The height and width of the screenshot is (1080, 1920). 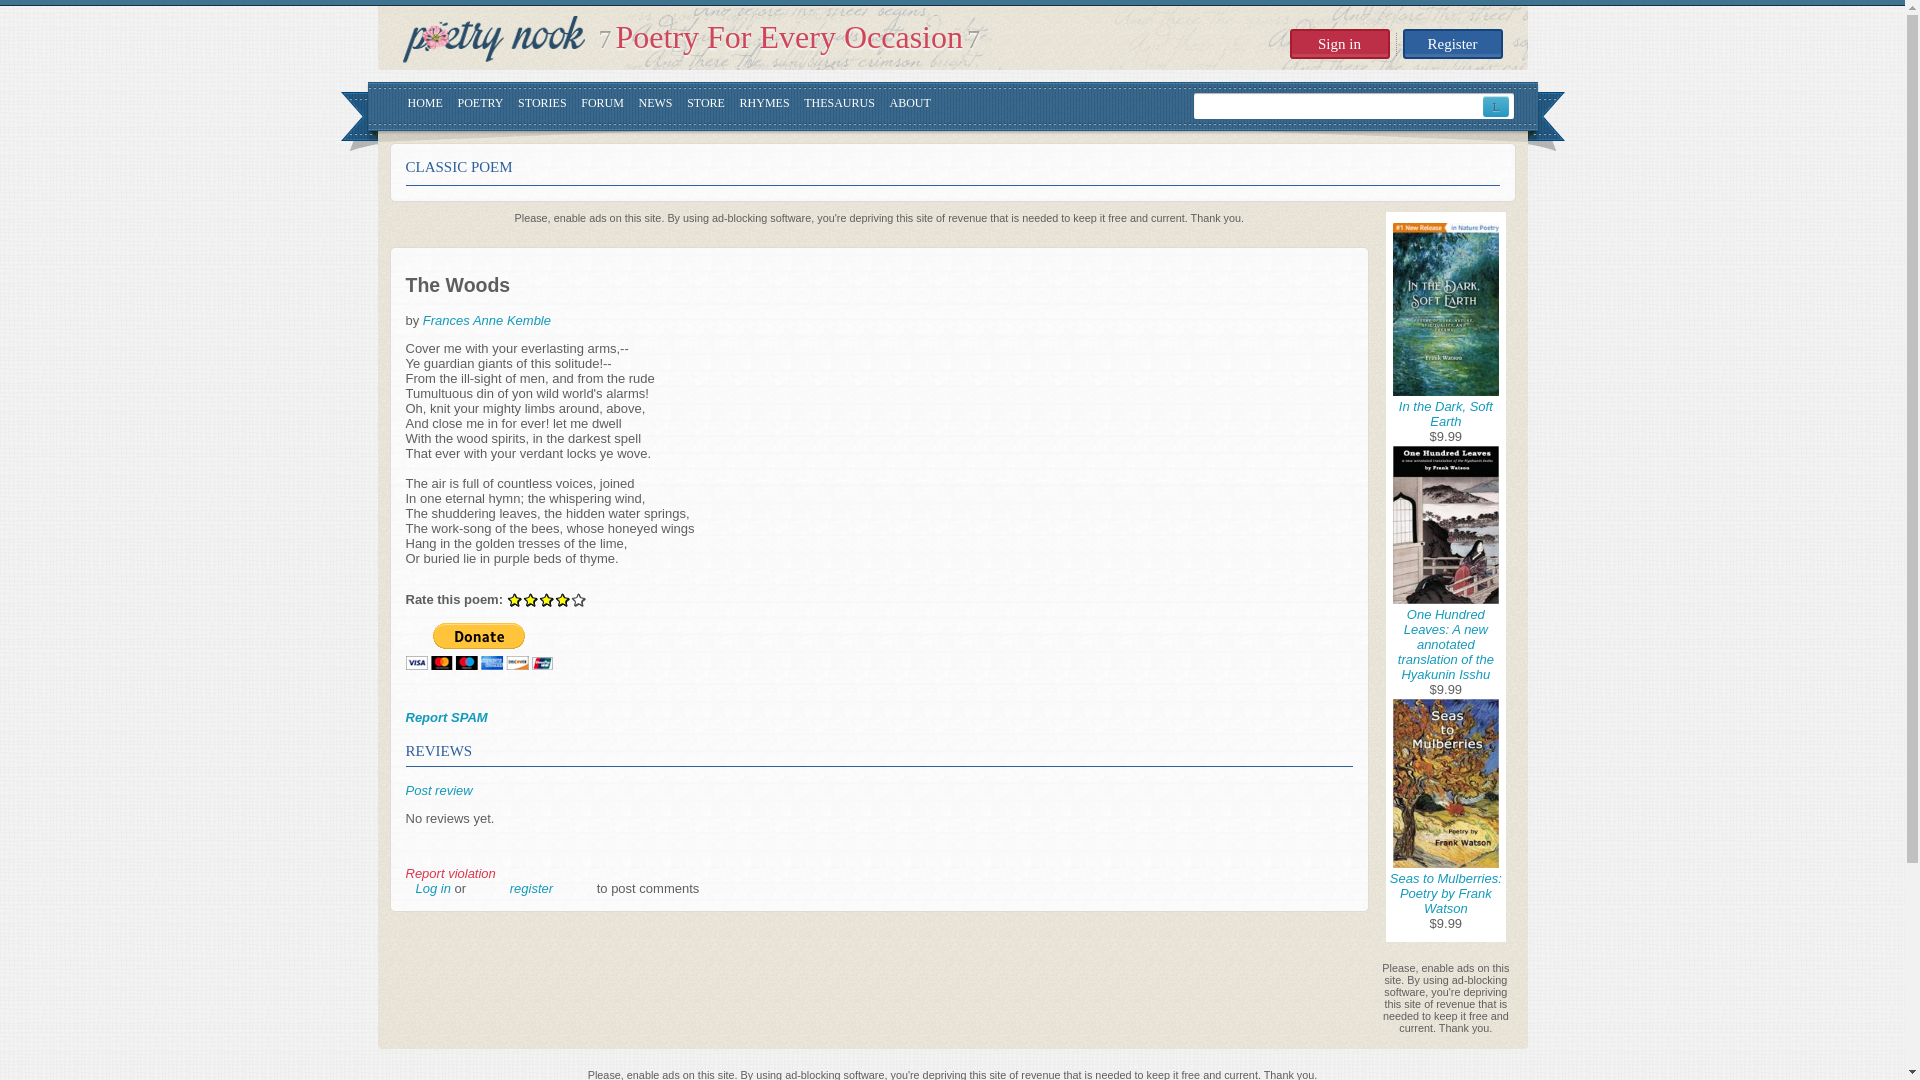 I want to click on Home, so click(x=492, y=39).